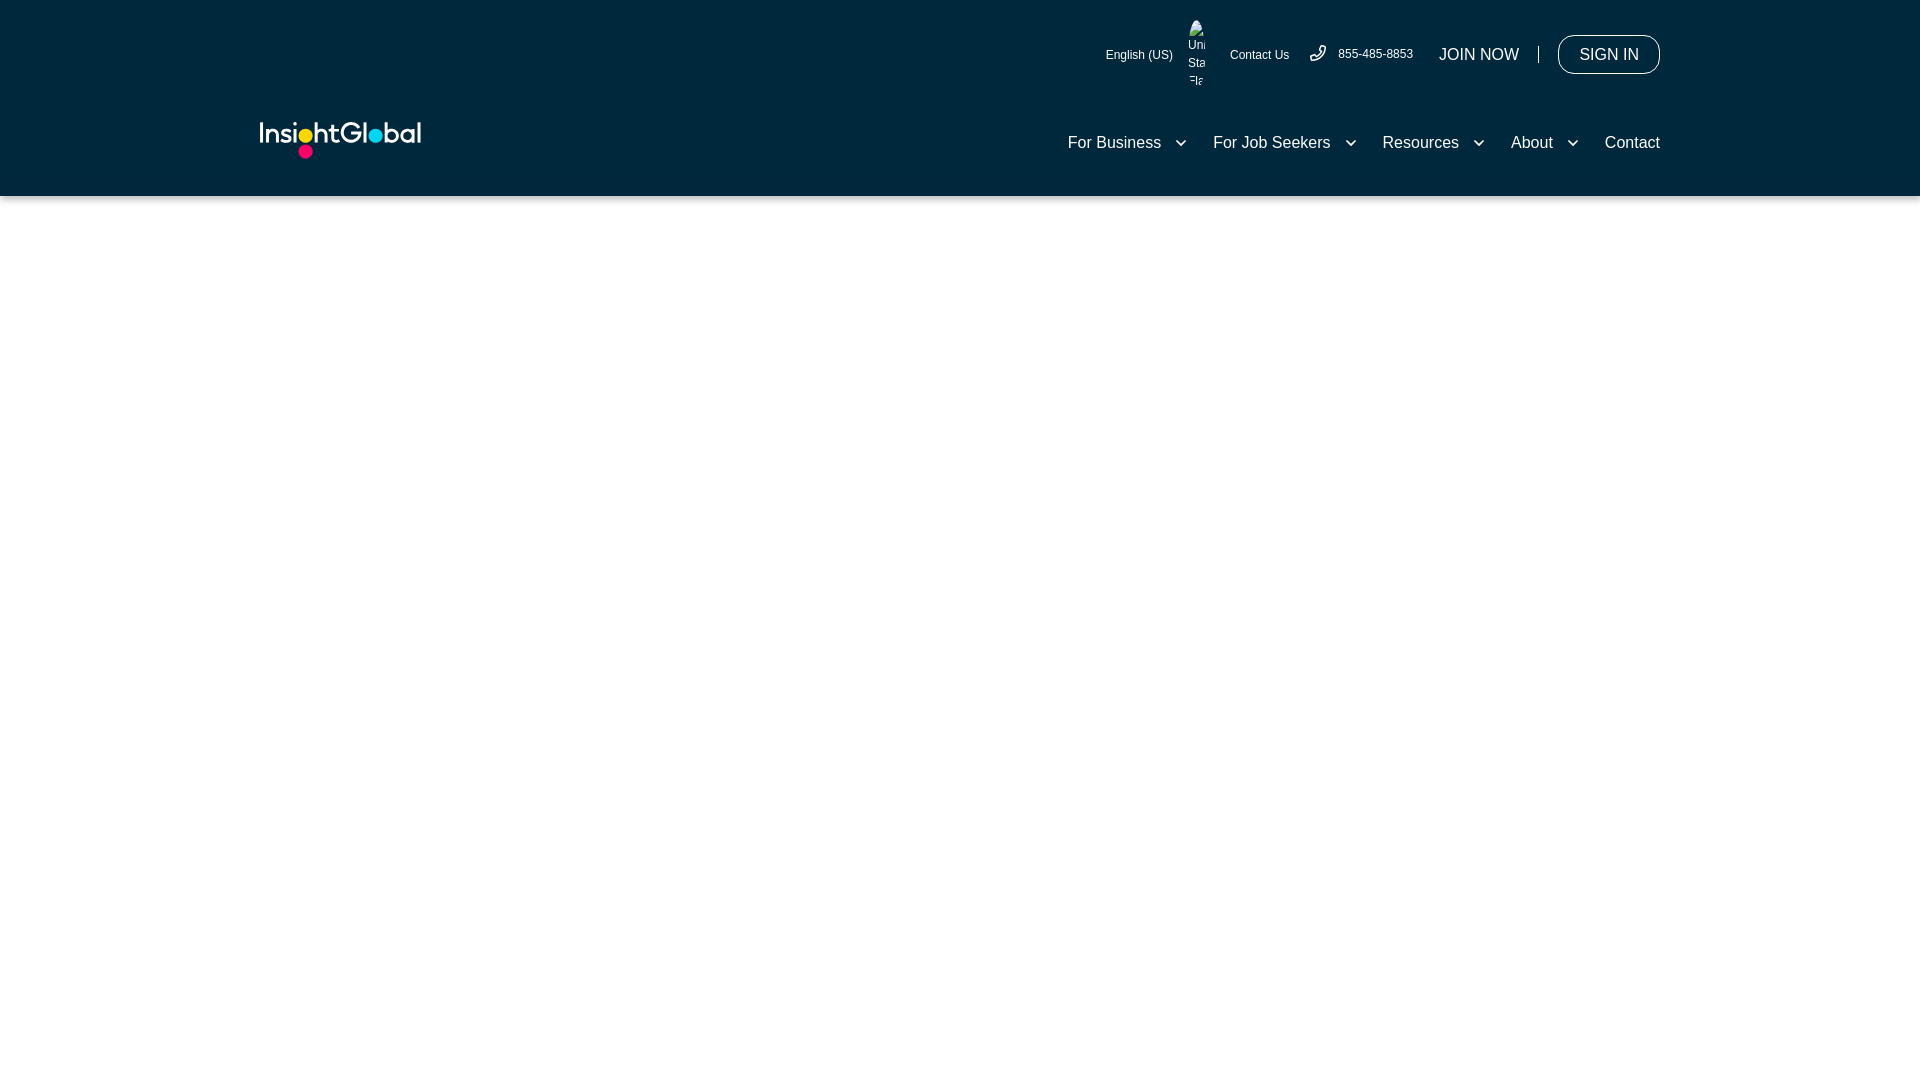 The height and width of the screenshot is (1080, 1920). I want to click on Sign up as a new user, so click(1478, 54).